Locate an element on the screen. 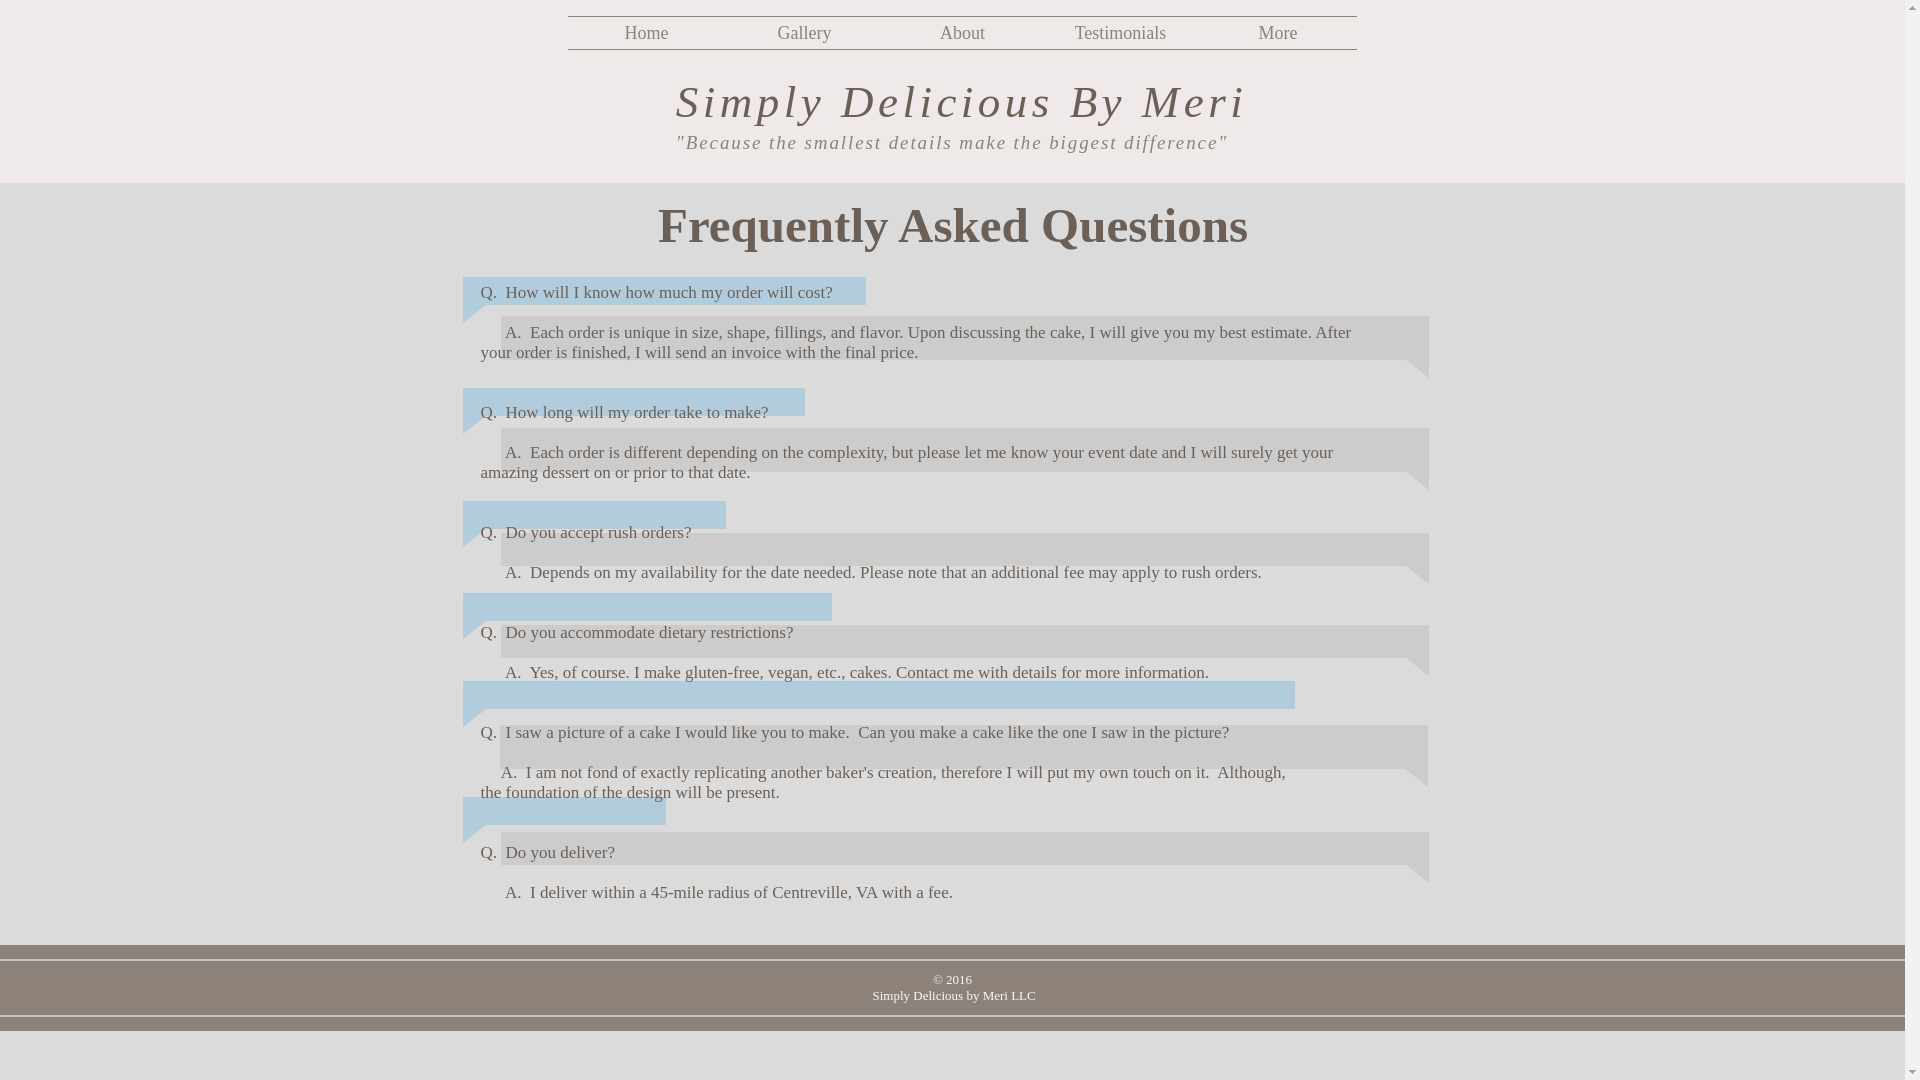  Testimonials is located at coordinates (1121, 32).